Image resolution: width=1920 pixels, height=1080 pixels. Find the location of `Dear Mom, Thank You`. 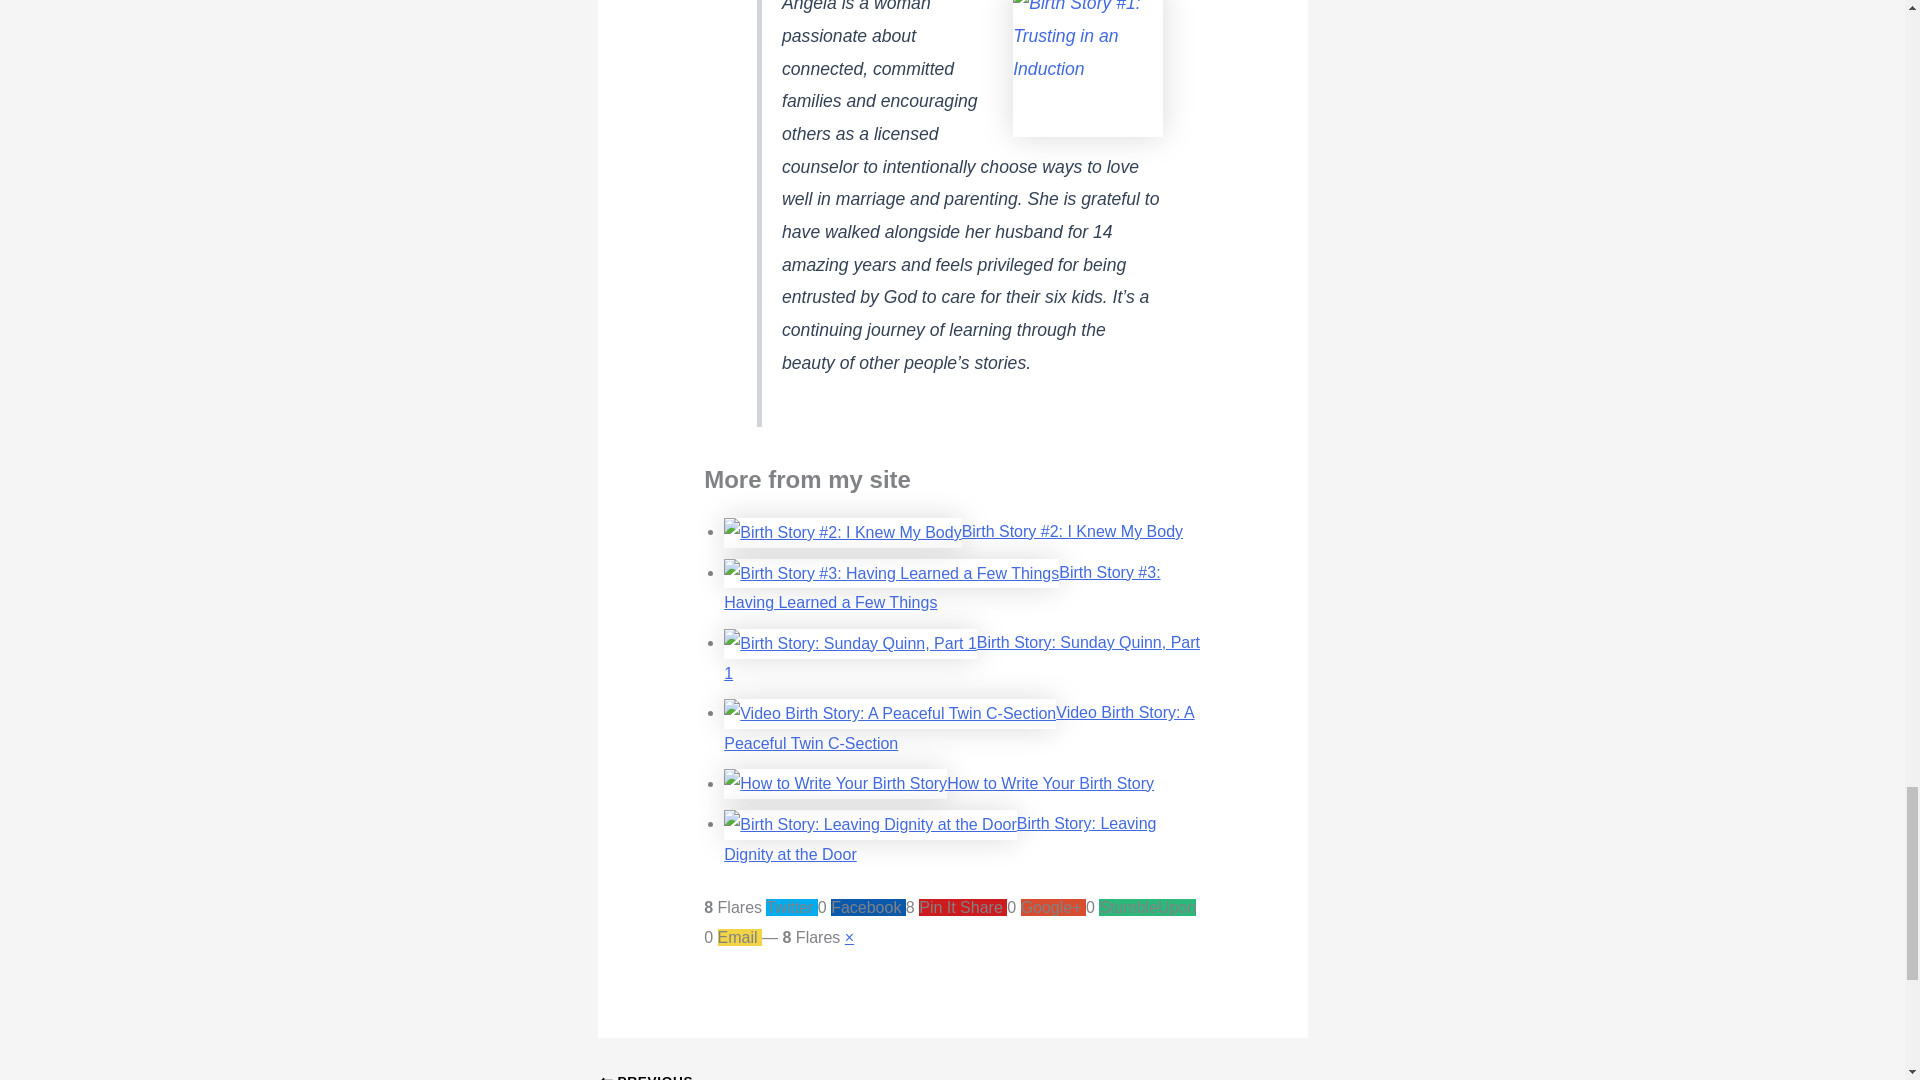

Dear Mom, Thank You is located at coordinates (741, 1076).